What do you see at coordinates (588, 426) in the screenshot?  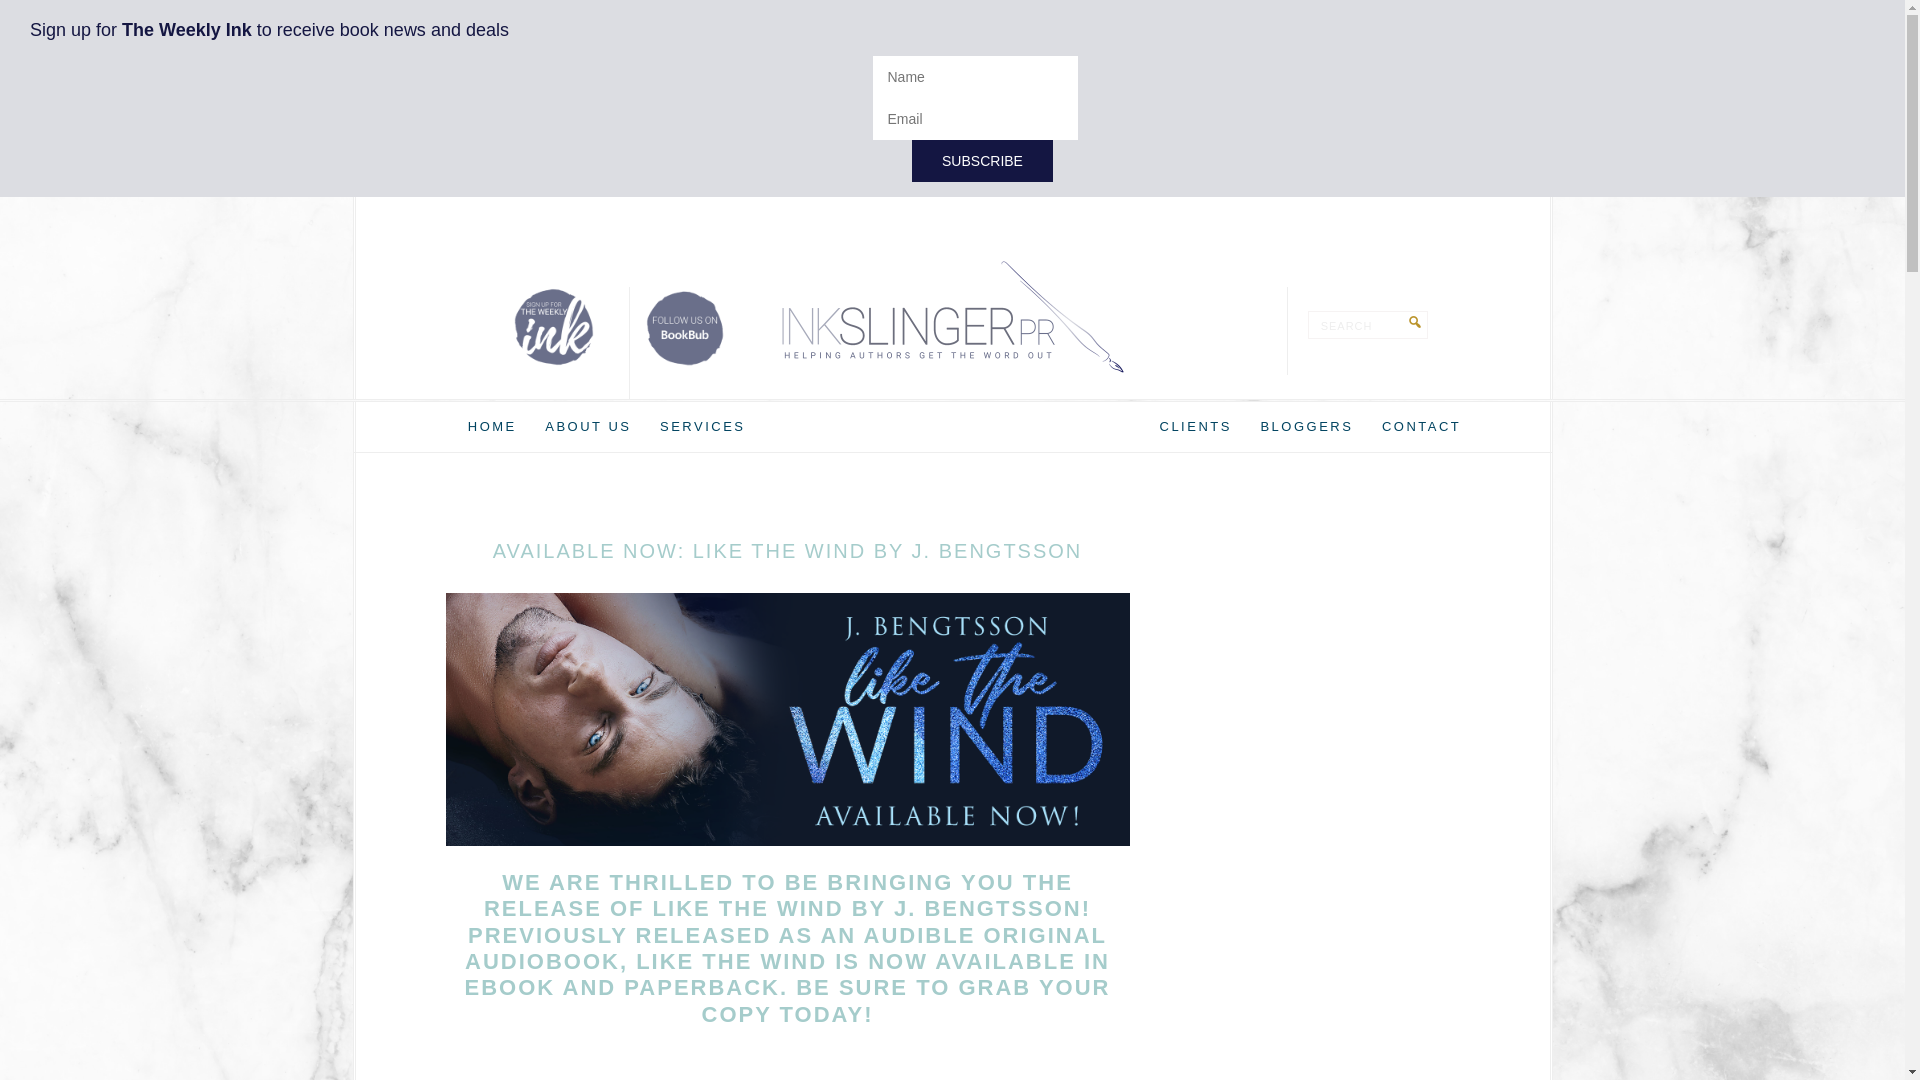 I see `ABOUT US` at bounding box center [588, 426].